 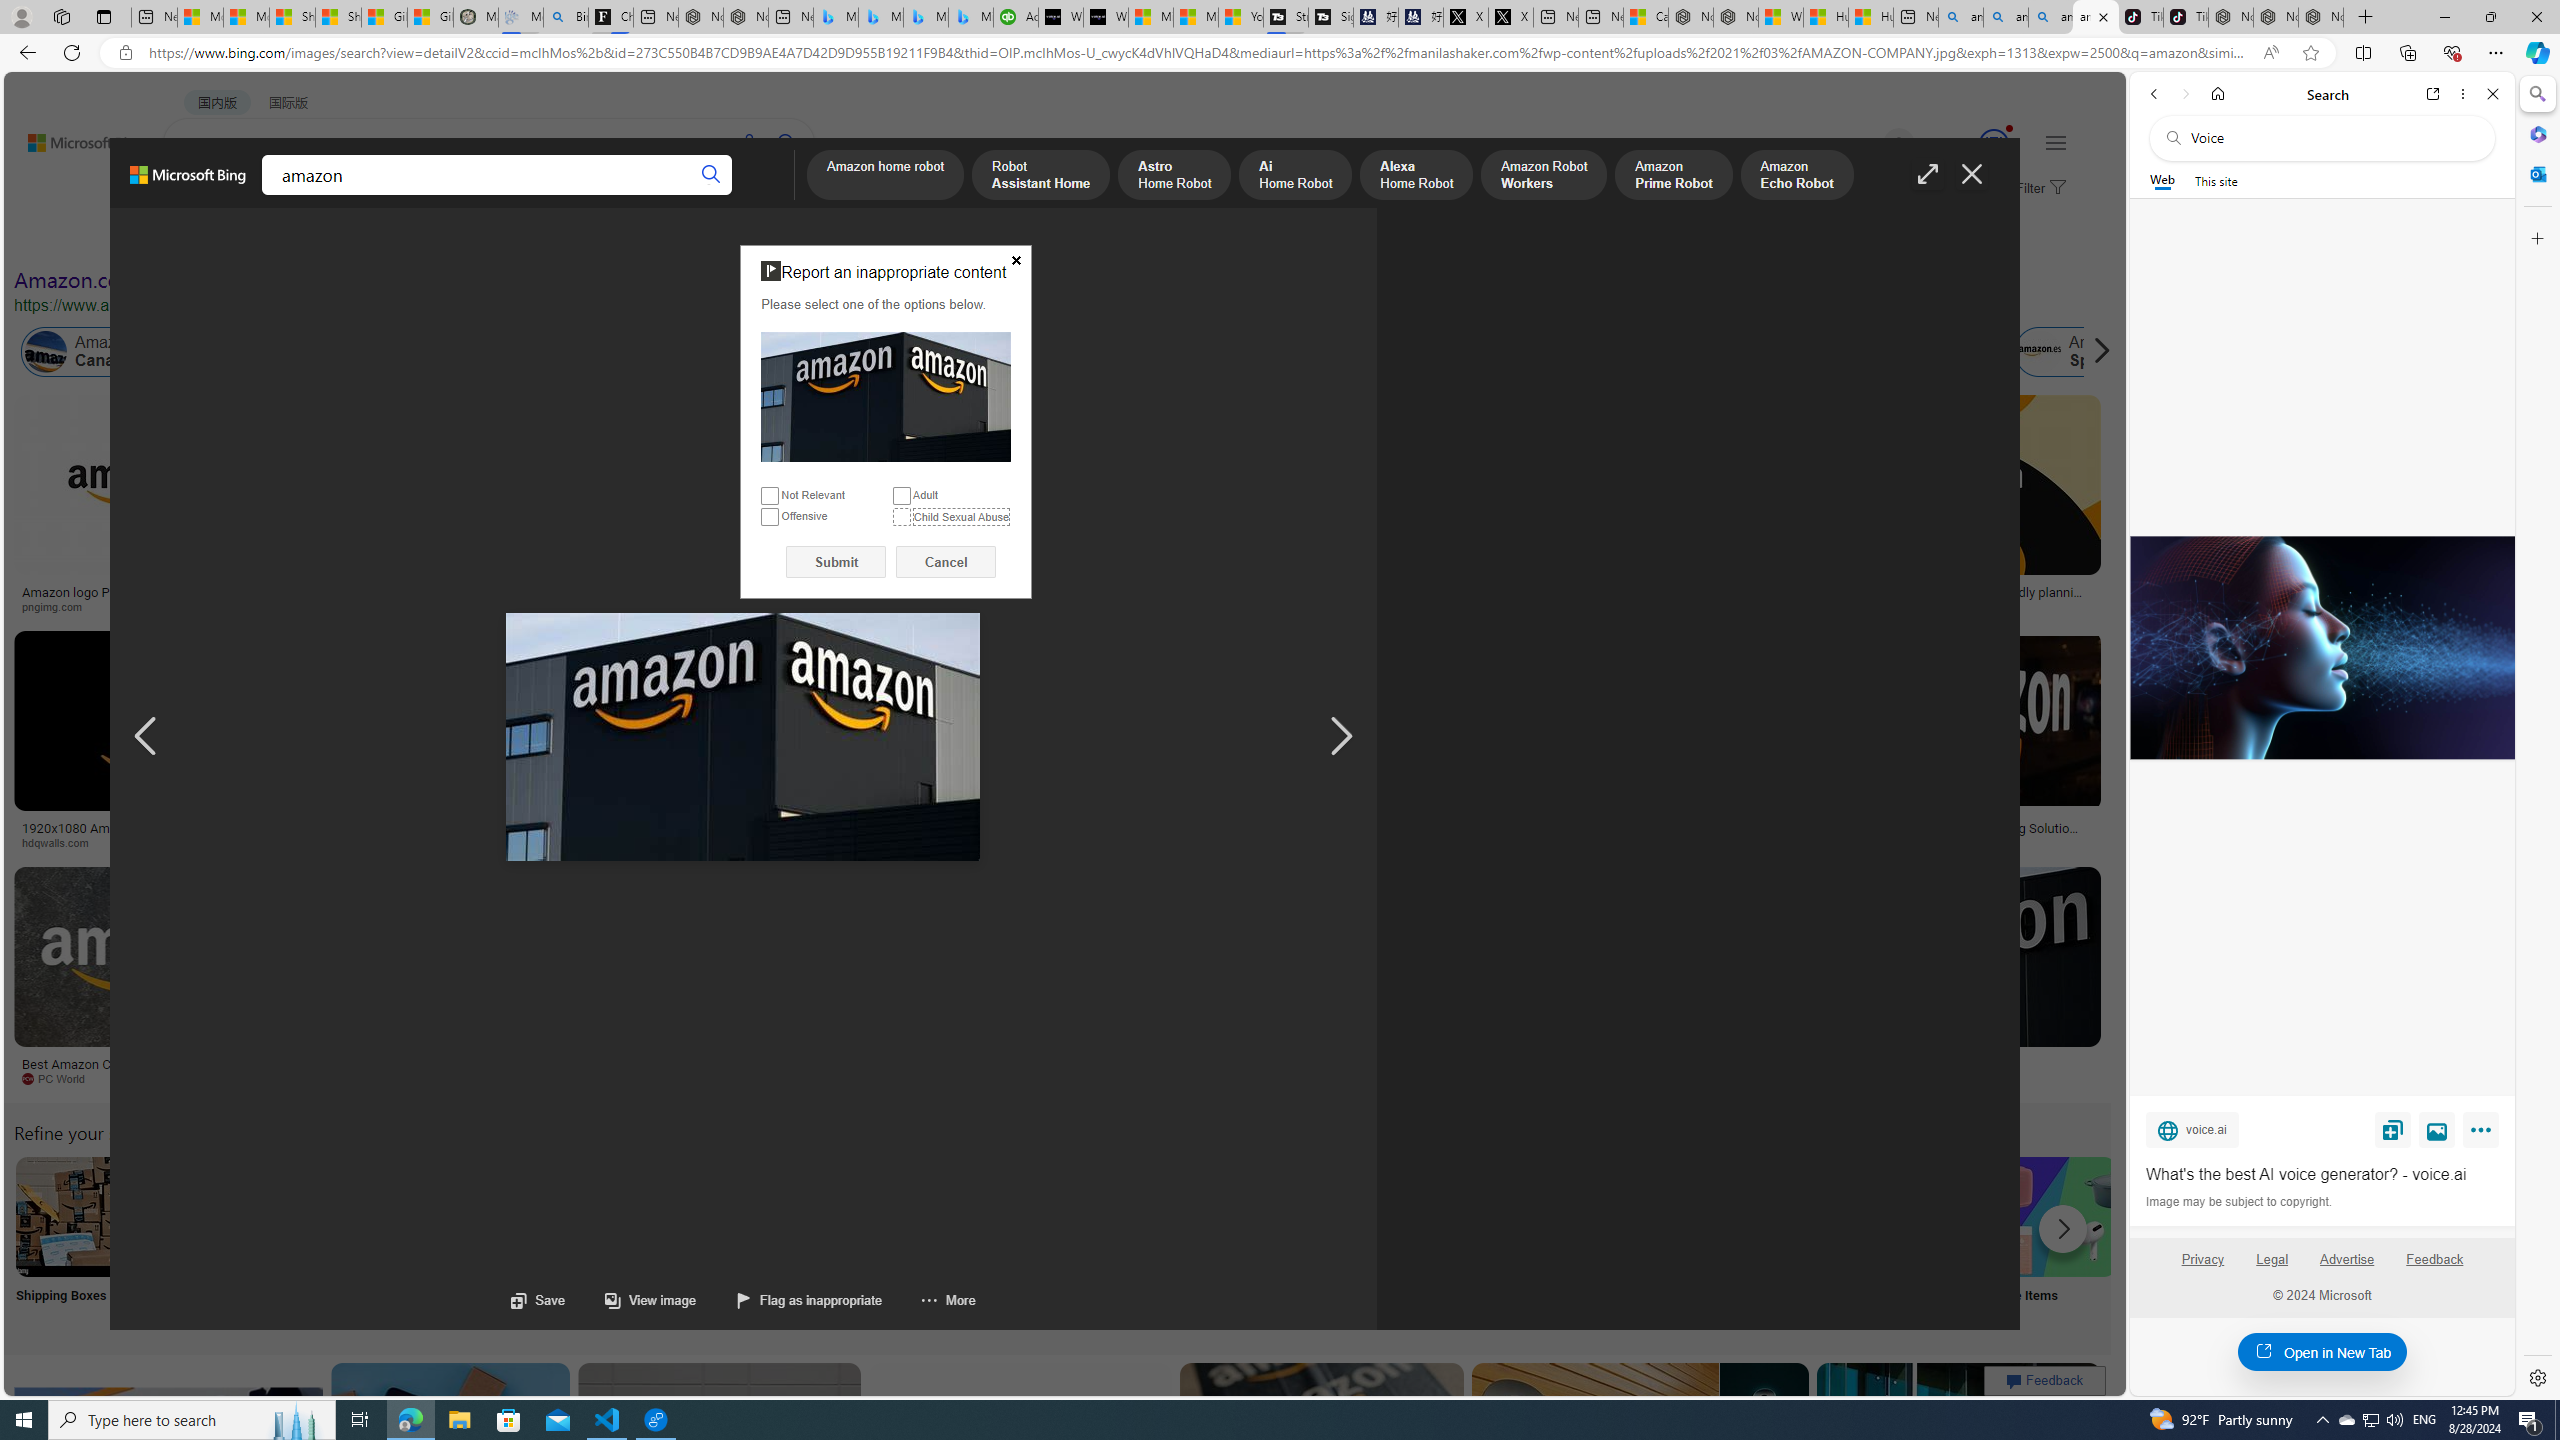 I want to click on Advertise, so click(x=2347, y=1259).